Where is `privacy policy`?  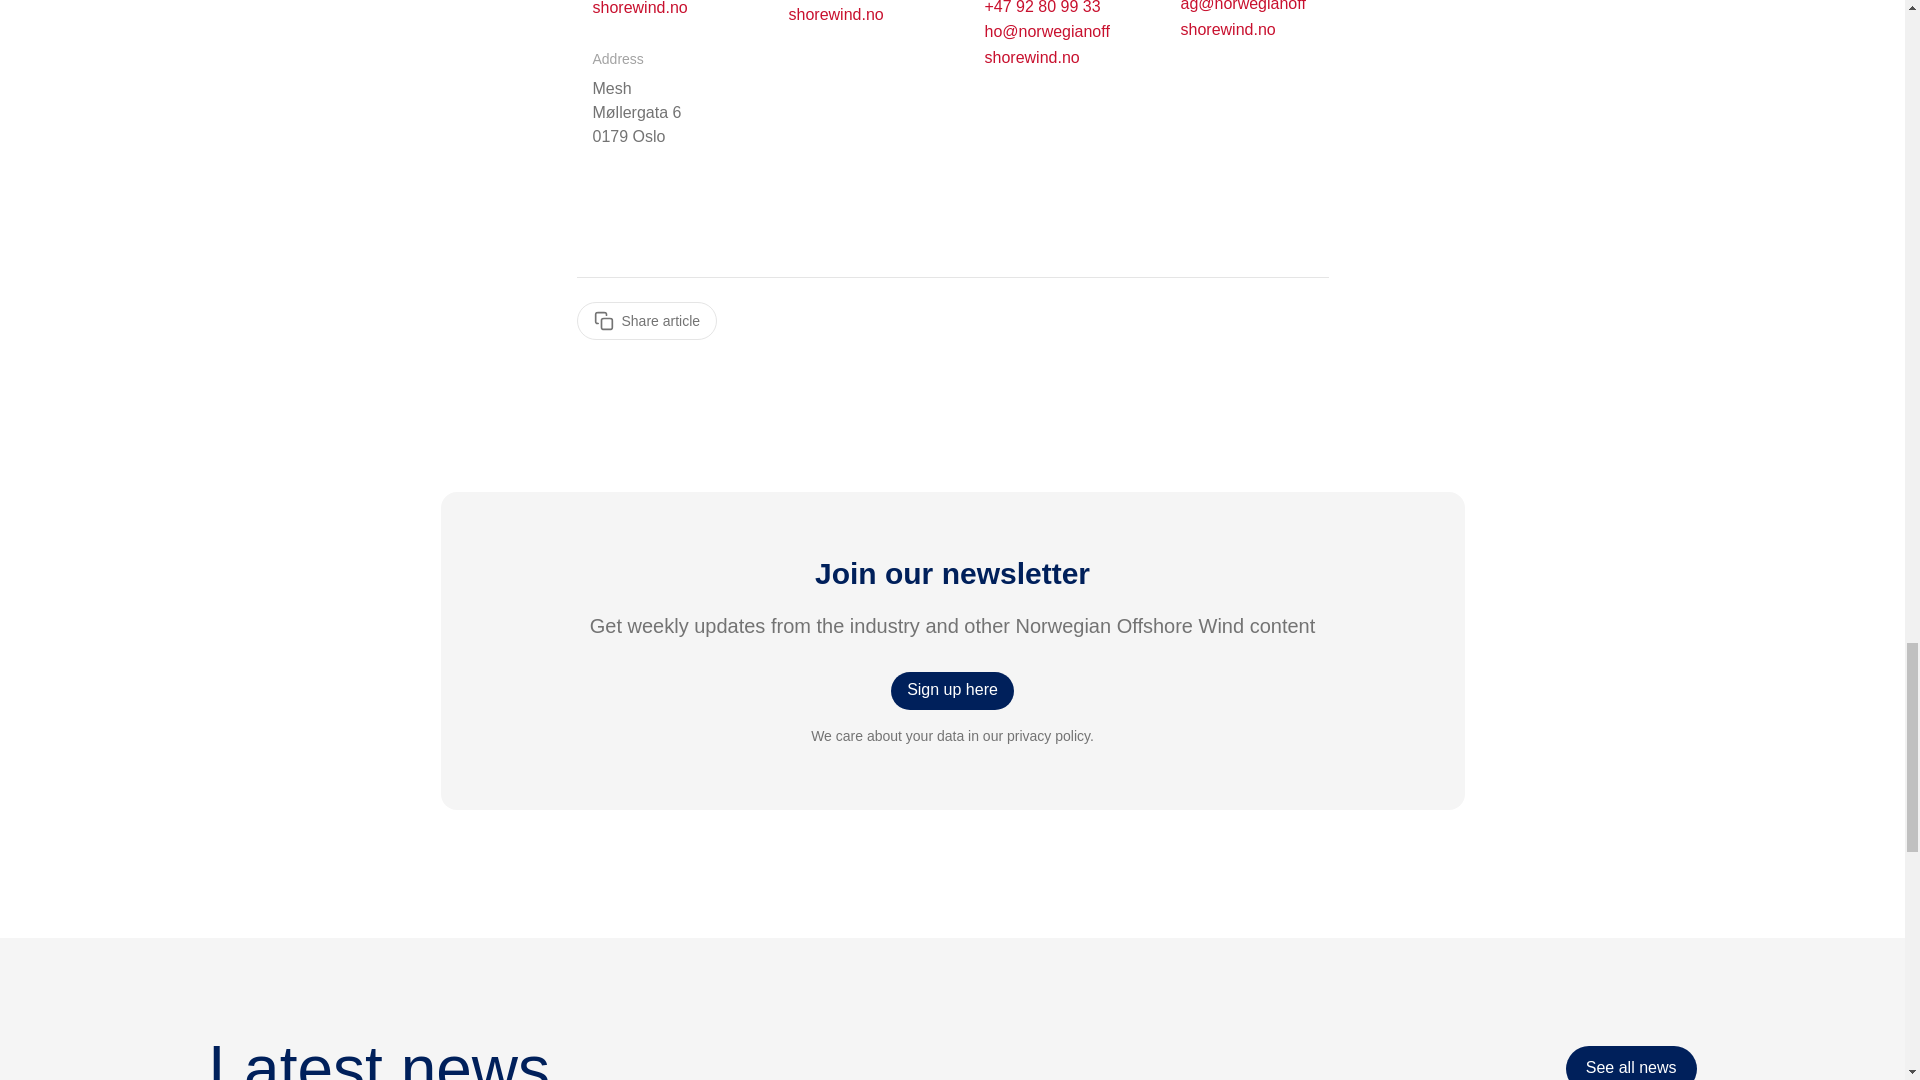 privacy policy is located at coordinates (1048, 736).